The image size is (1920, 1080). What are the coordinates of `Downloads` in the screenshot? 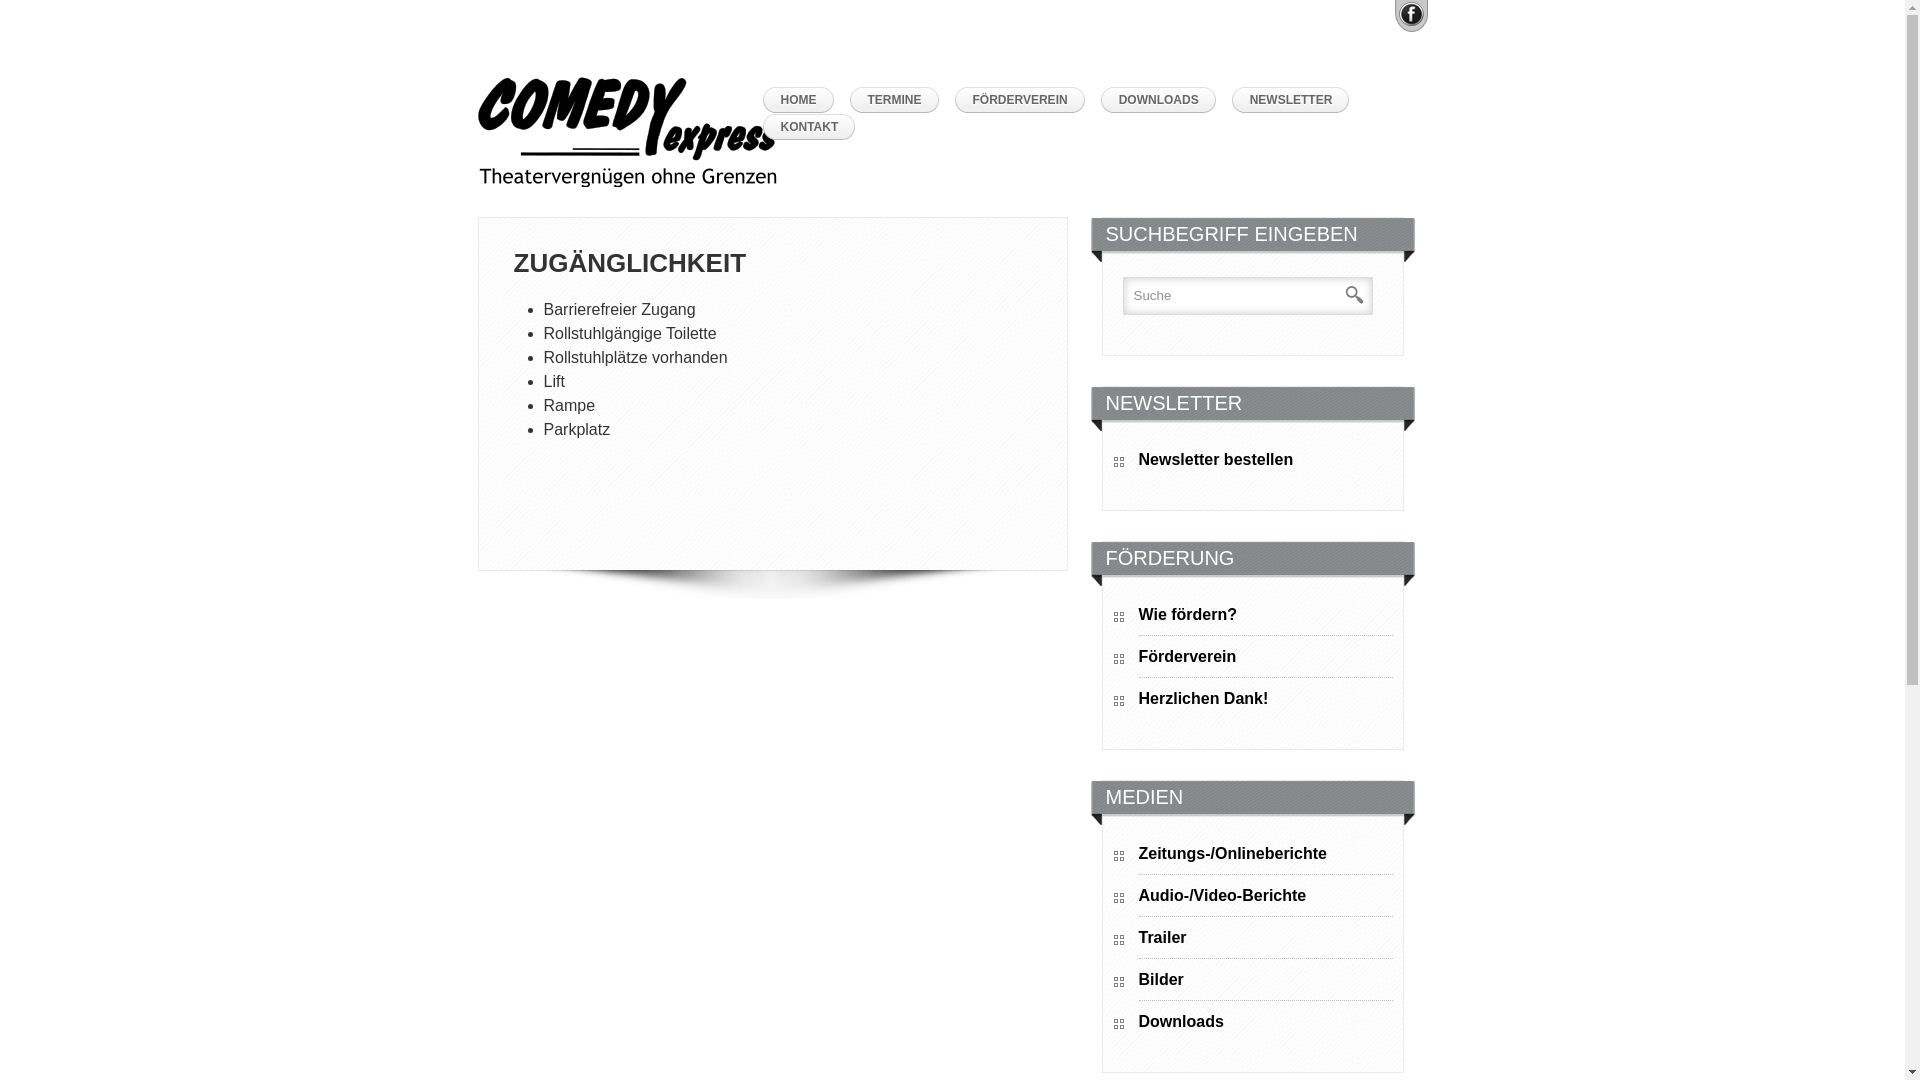 It's located at (1265, 1025).